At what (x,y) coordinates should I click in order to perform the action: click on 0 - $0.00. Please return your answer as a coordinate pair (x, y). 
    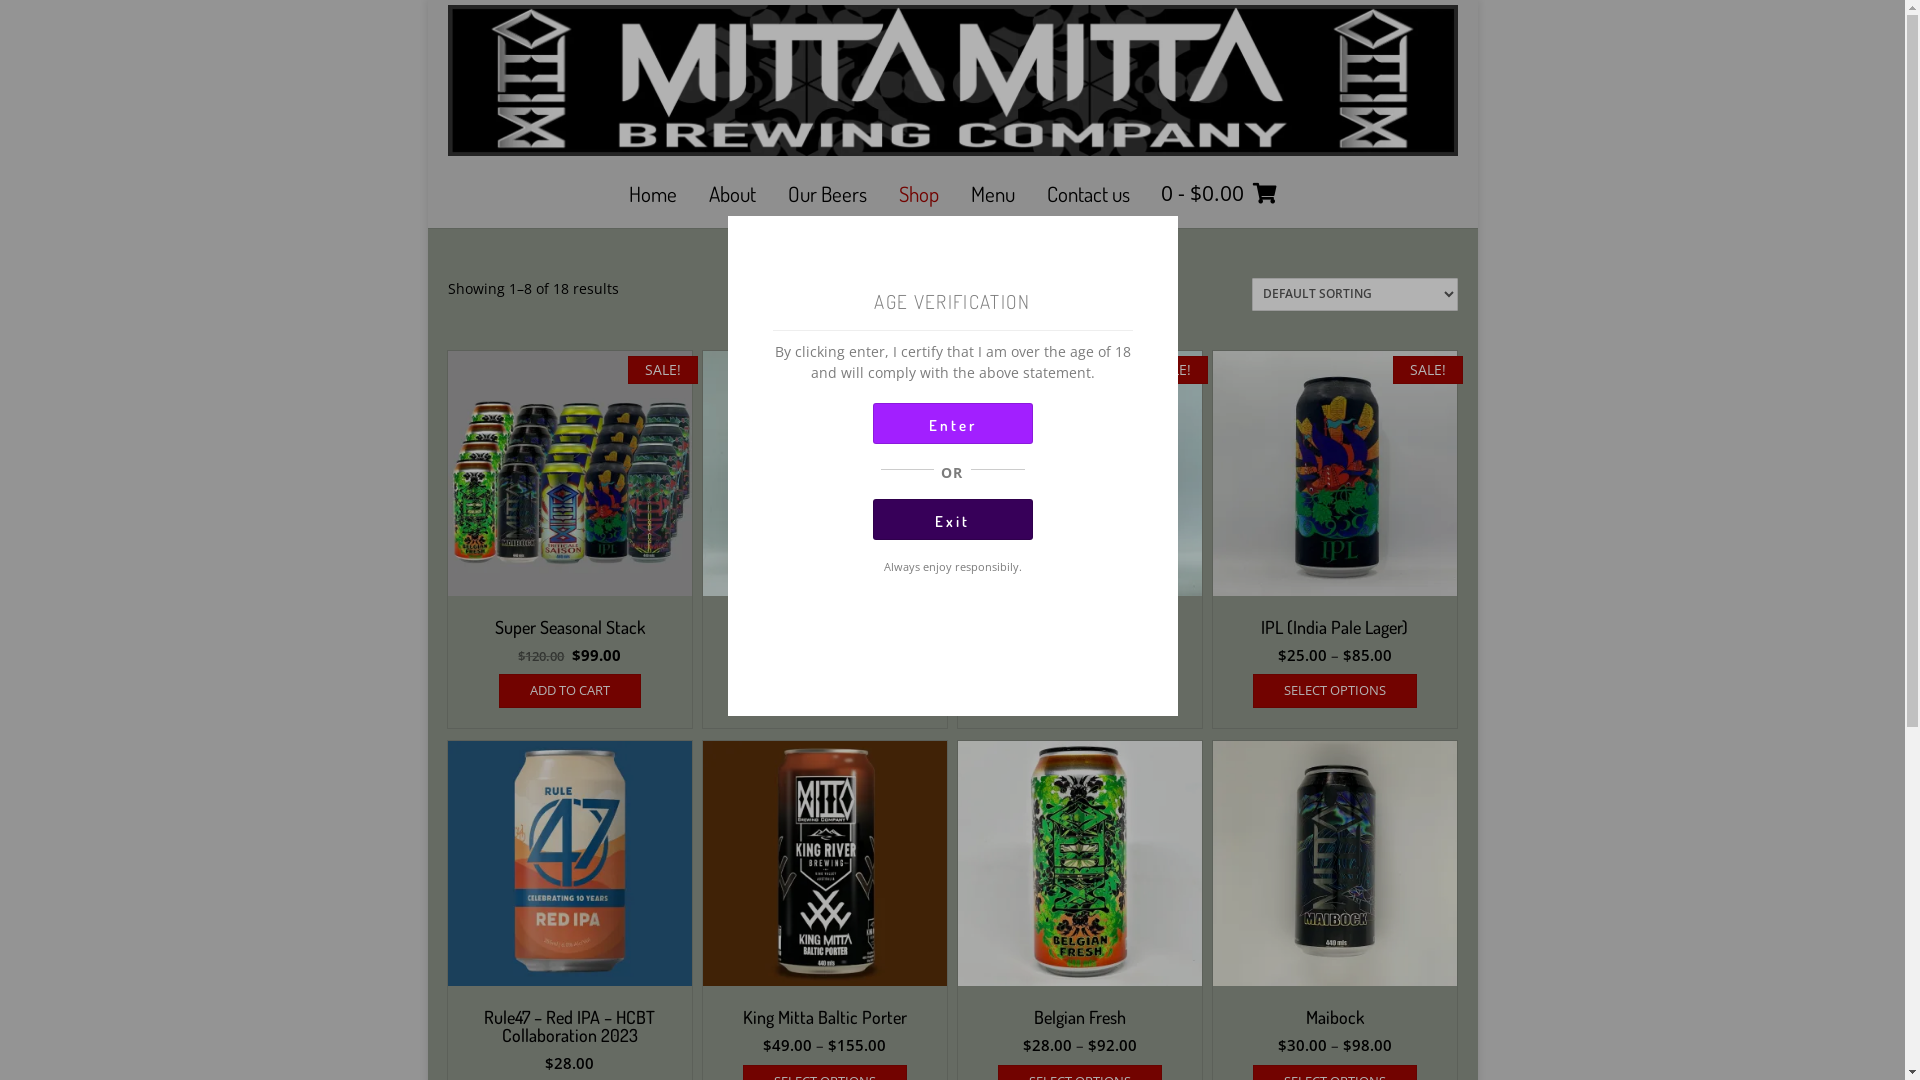
    Looking at the image, I should click on (1219, 197).